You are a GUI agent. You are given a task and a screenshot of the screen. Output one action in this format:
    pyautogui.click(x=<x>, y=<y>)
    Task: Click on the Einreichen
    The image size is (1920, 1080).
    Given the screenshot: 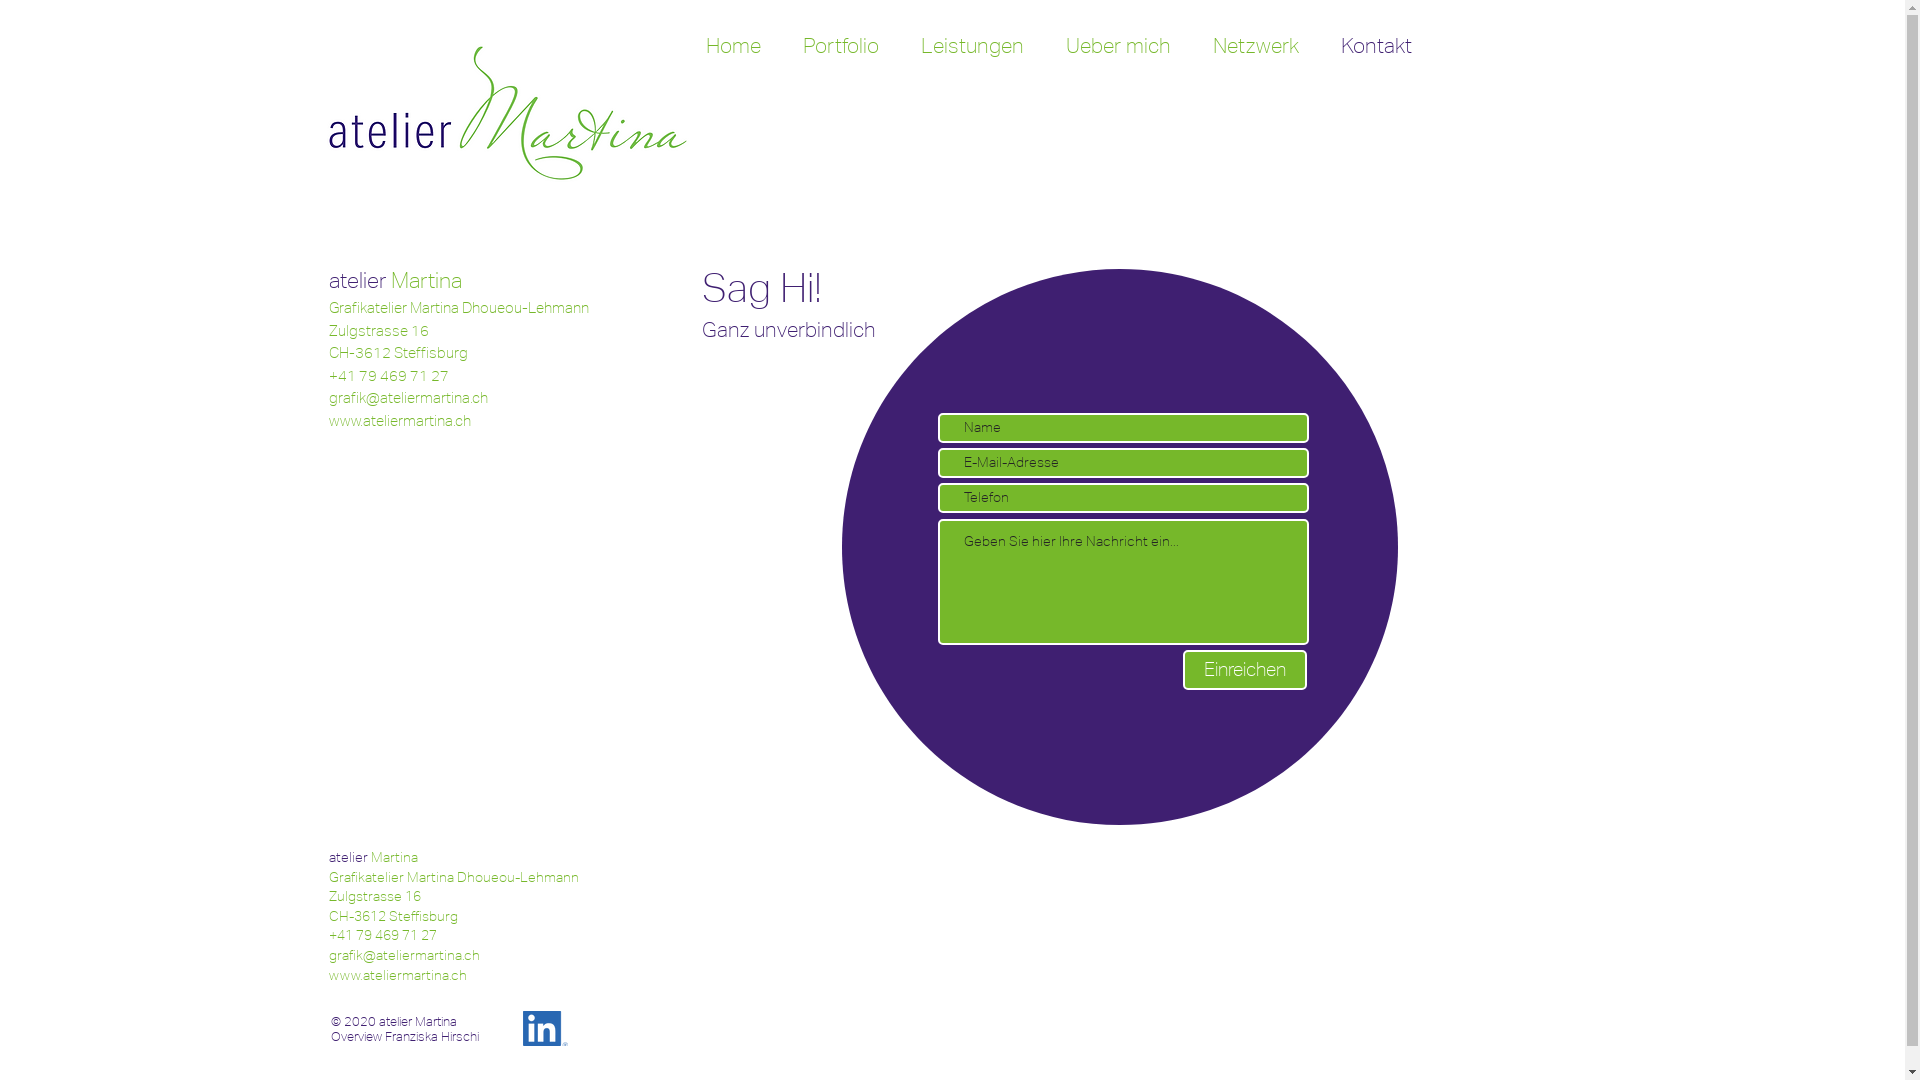 What is the action you would take?
    pyautogui.click(x=1244, y=670)
    